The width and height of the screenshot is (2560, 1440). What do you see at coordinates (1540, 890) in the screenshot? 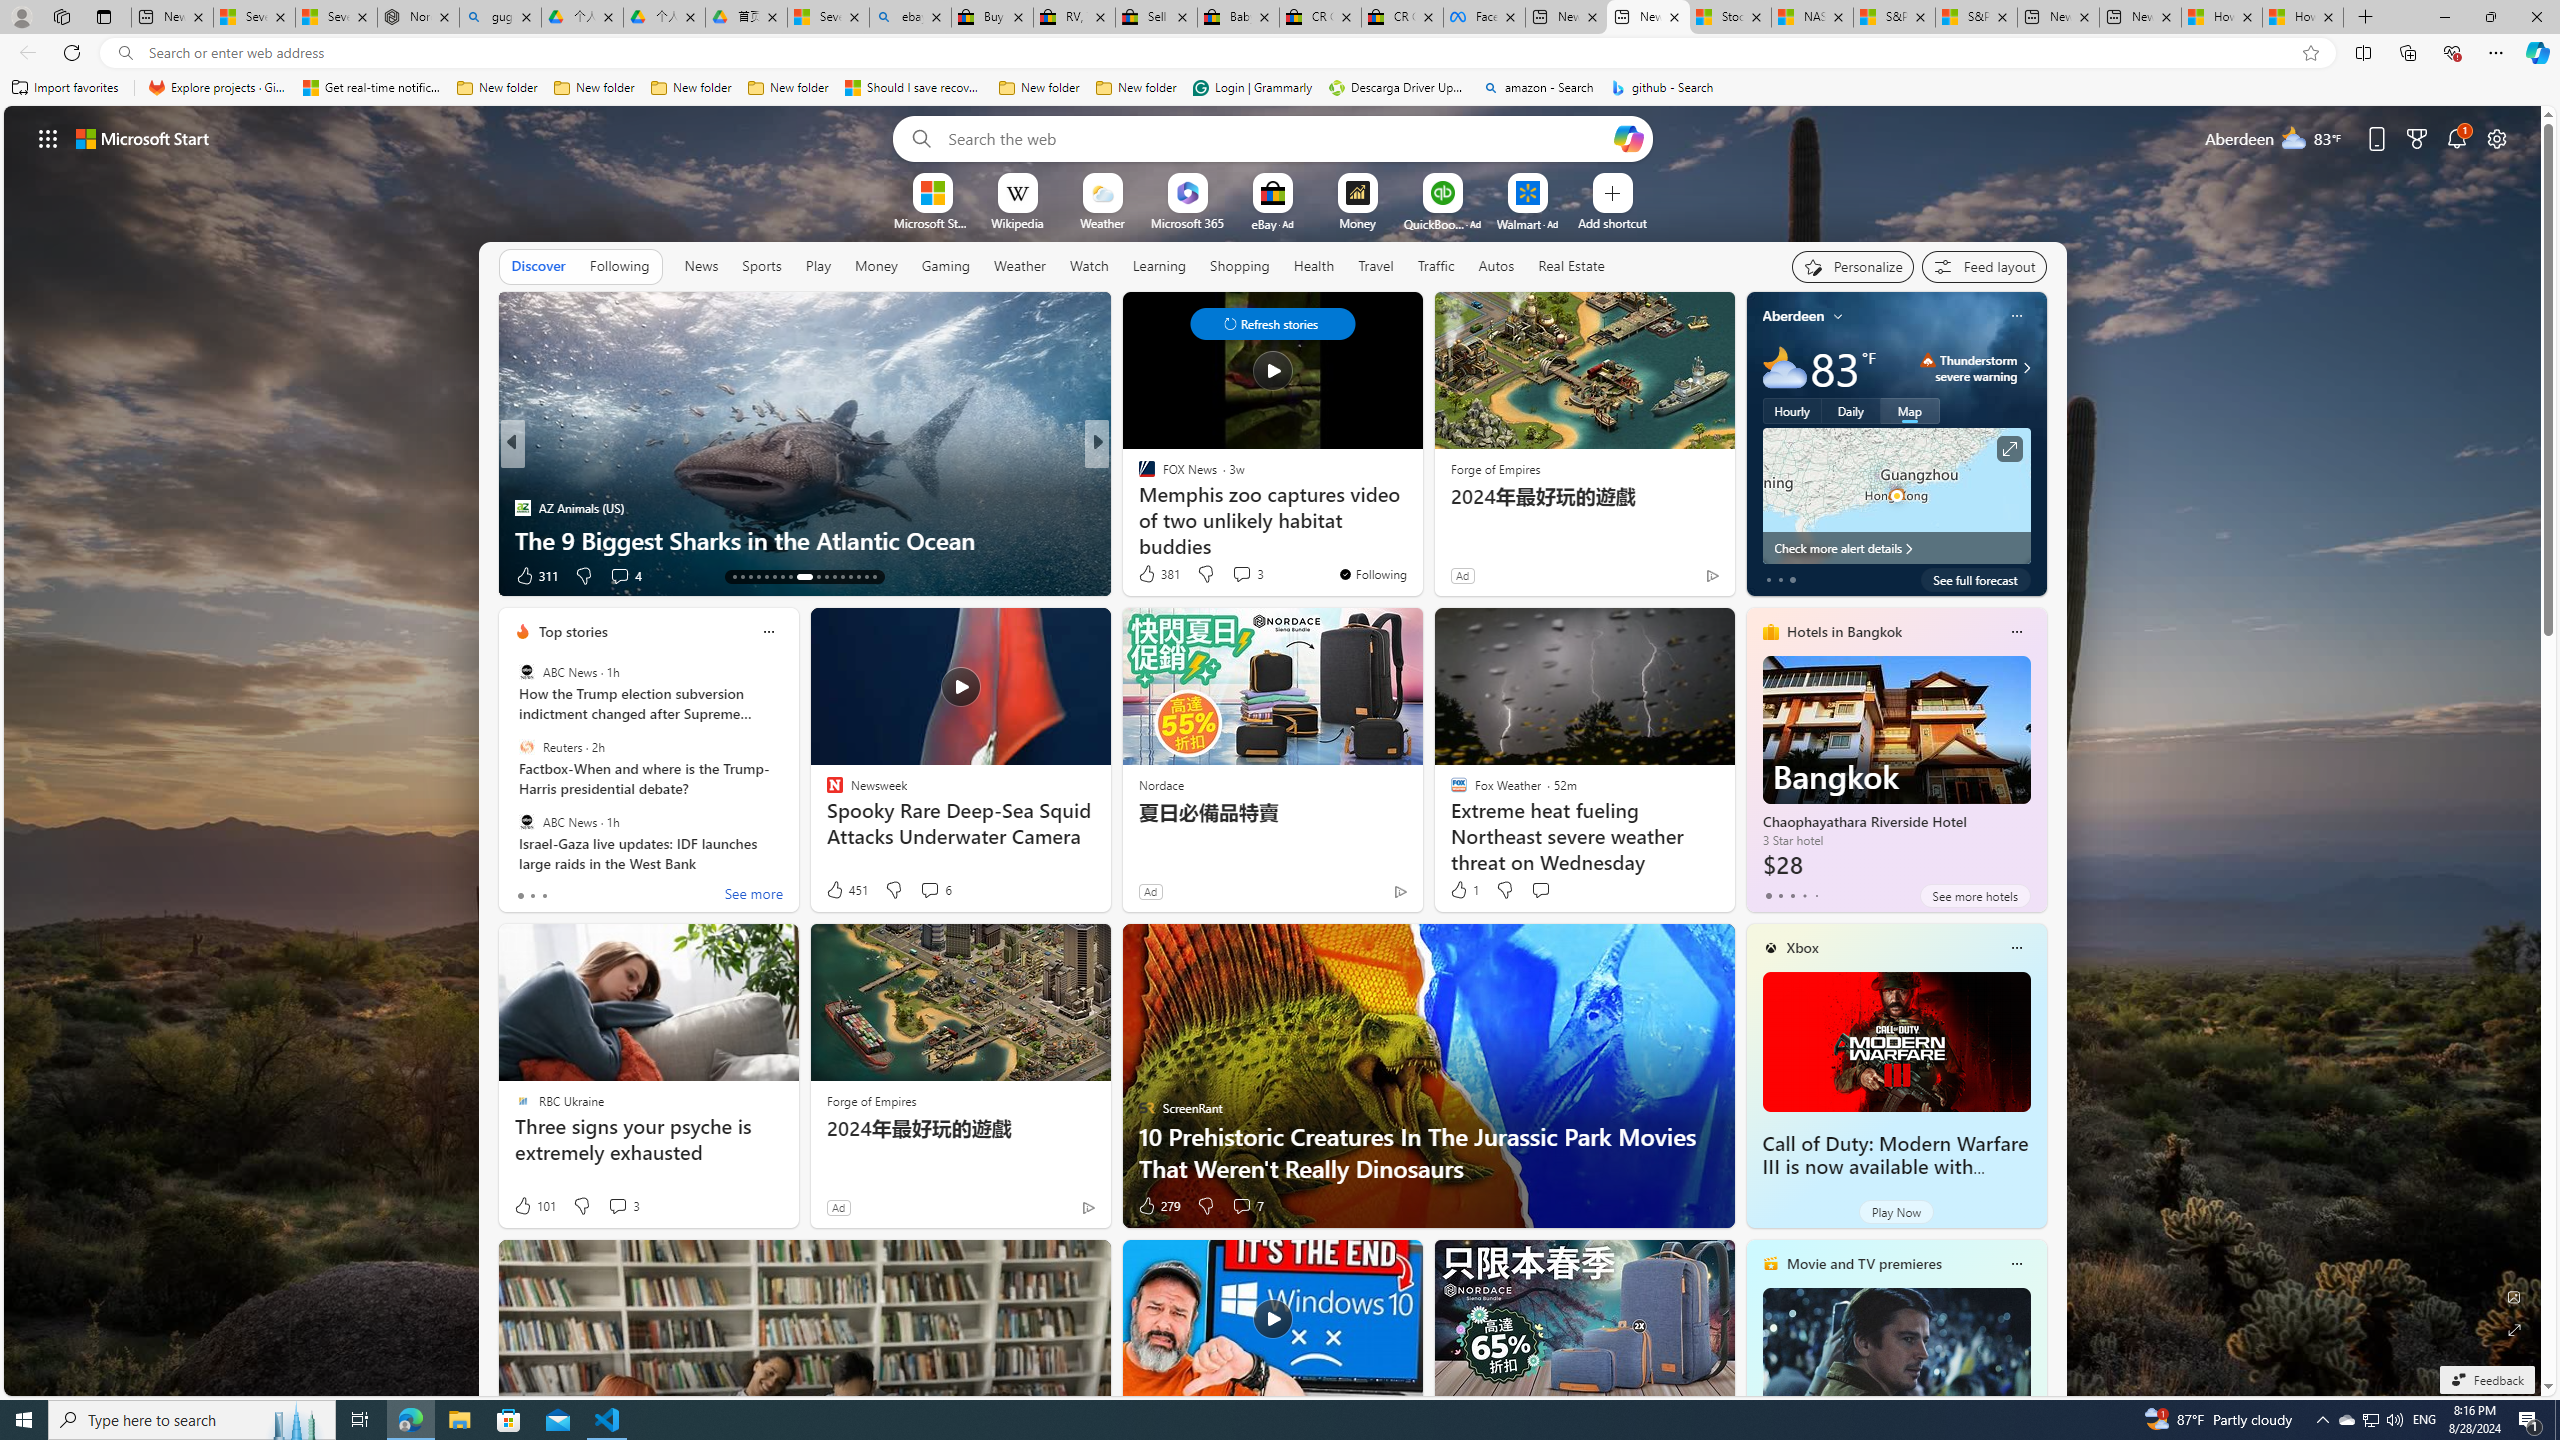
I see `Start the conversation` at bounding box center [1540, 890].